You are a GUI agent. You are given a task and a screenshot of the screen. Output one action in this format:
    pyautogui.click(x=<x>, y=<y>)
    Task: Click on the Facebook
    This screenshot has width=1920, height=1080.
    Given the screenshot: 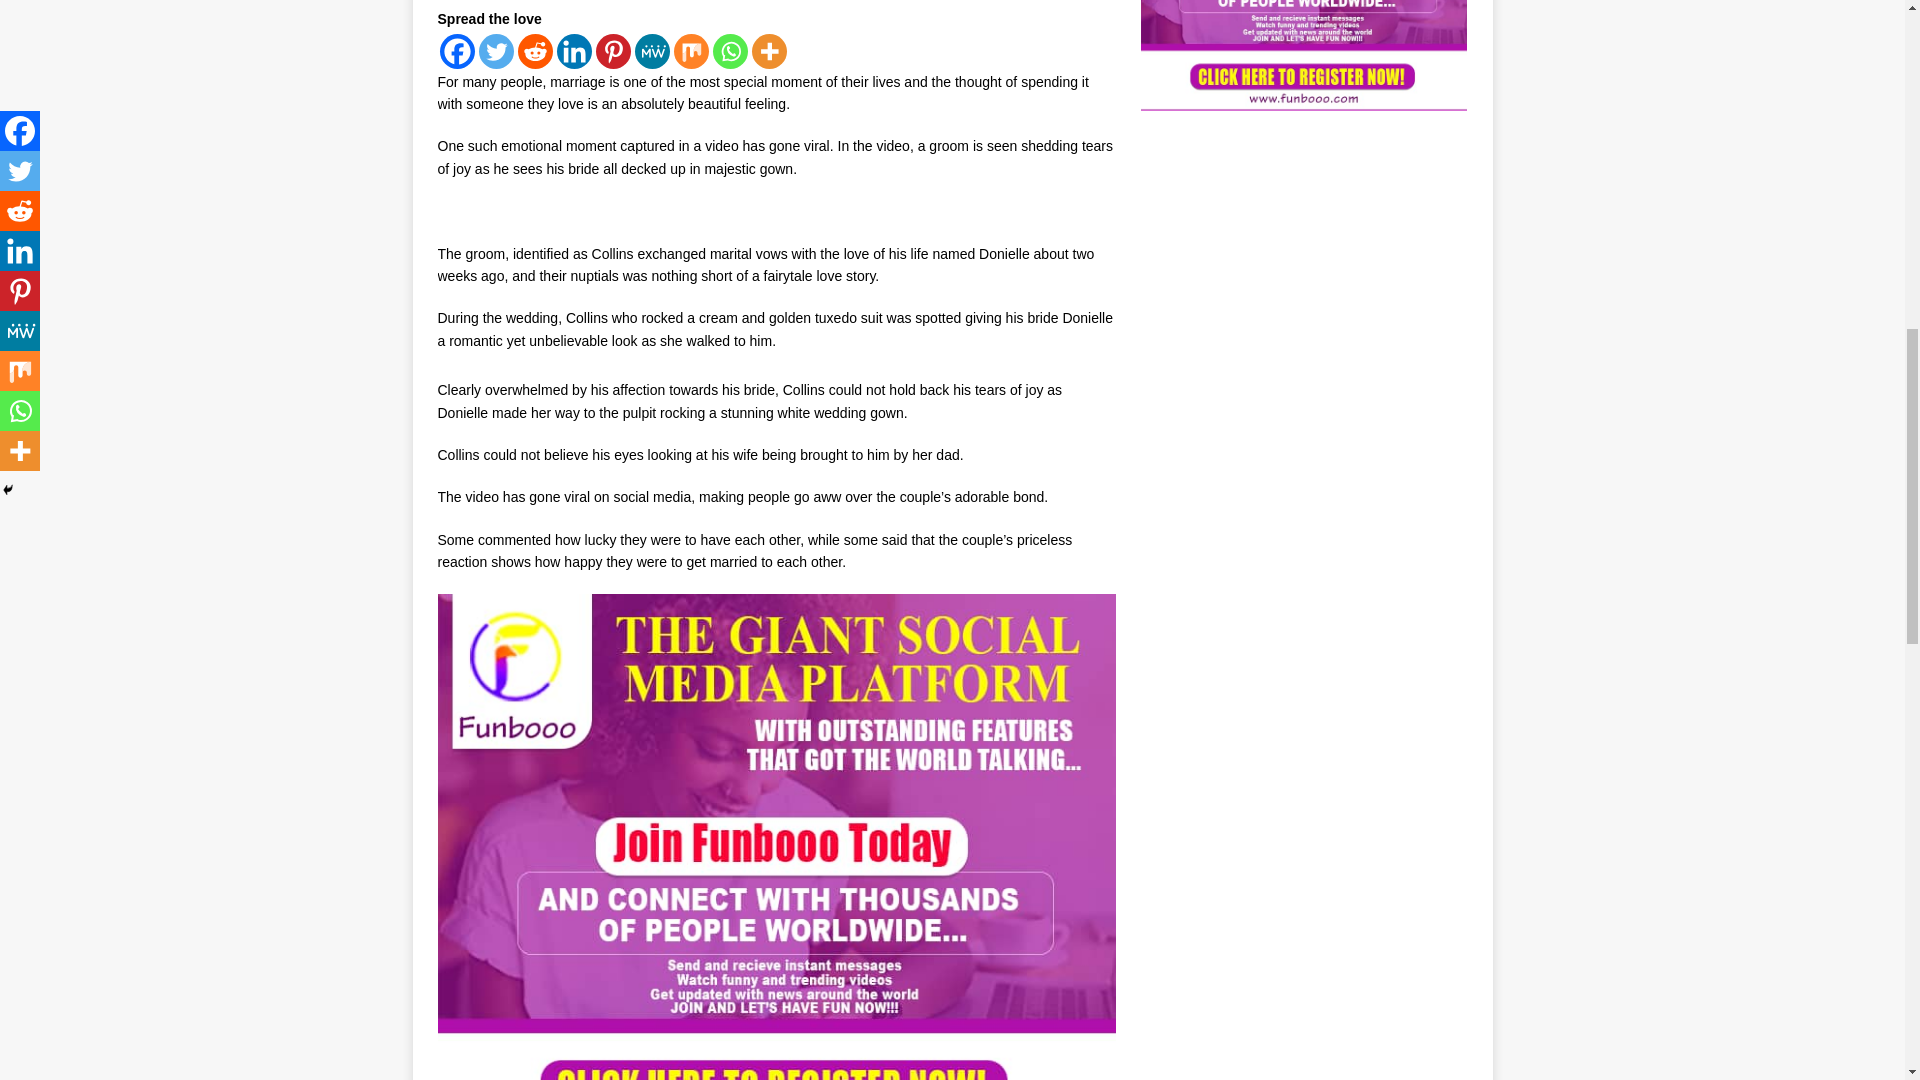 What is the action you would take?
    pyautogui.click(x=456, y=51)
    